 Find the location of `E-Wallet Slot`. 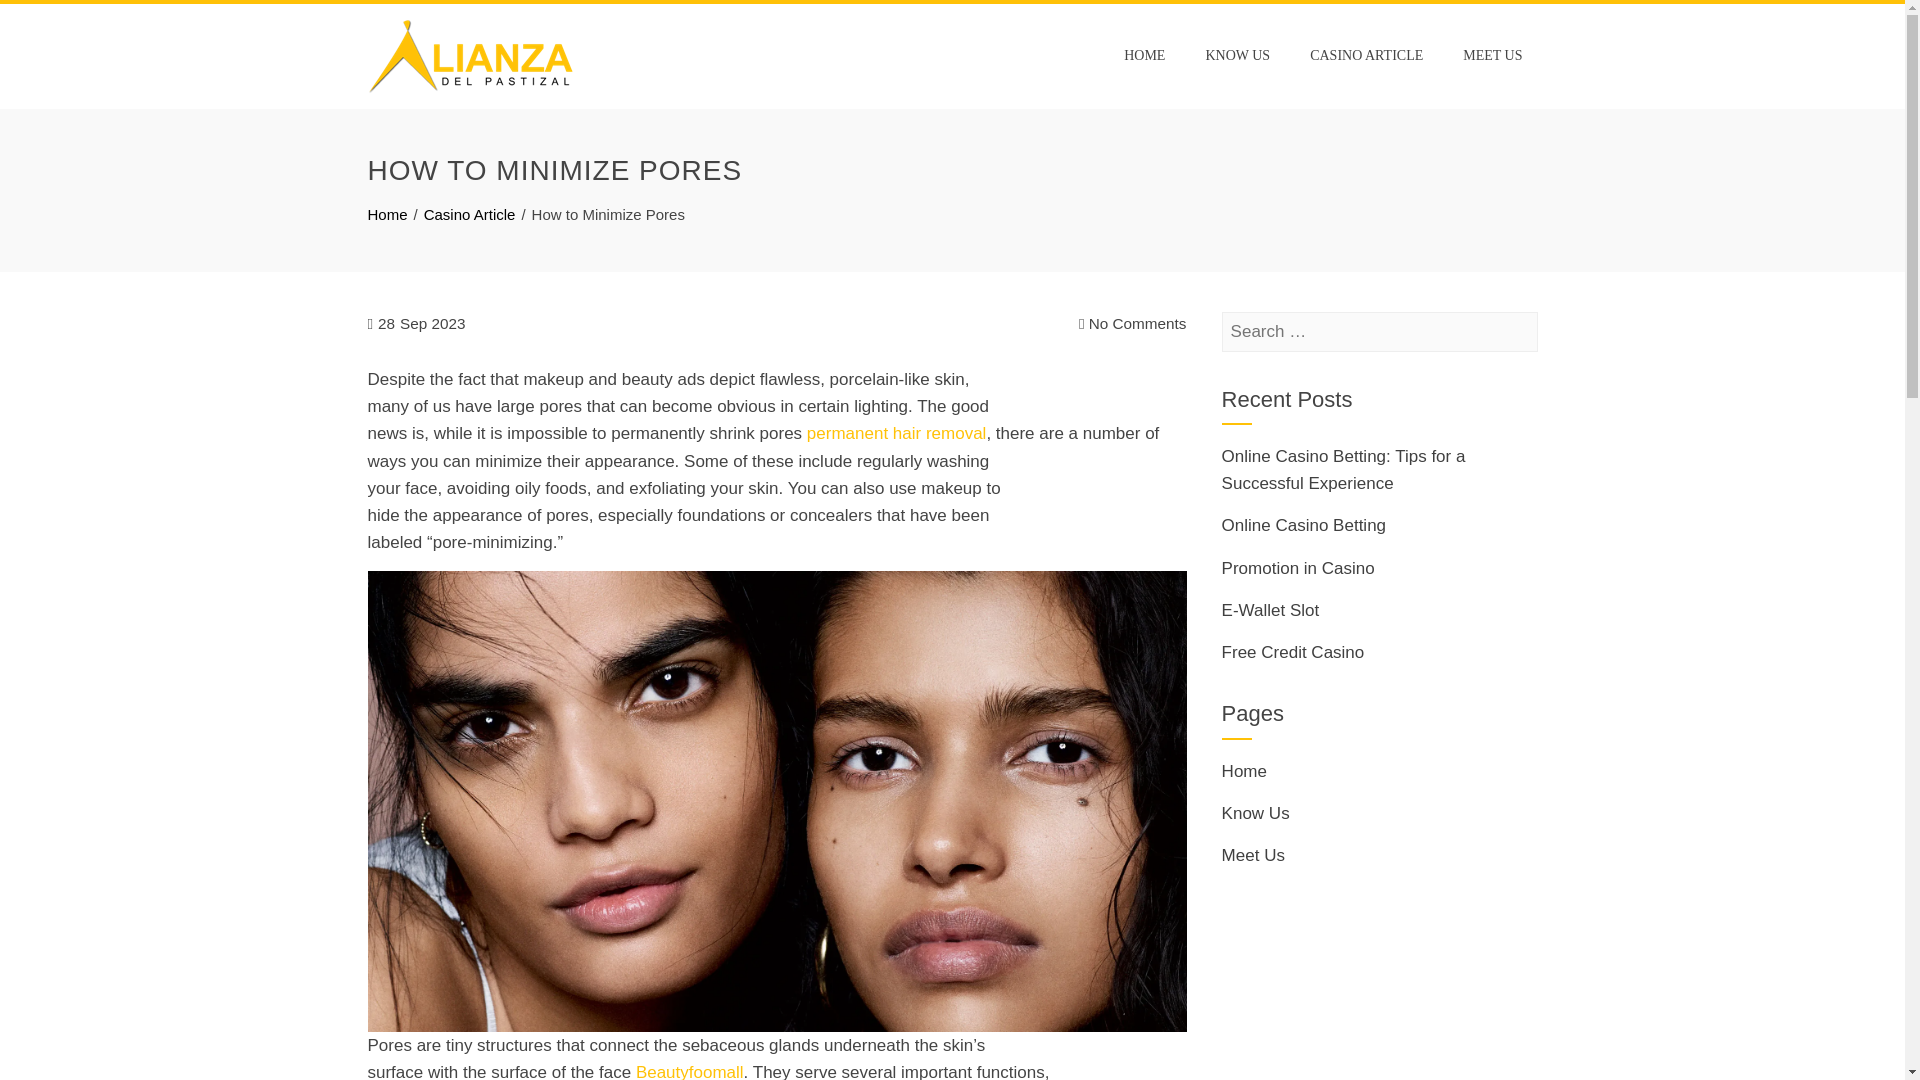

E-Wallet Slot is located at coordinates (1270, 610).